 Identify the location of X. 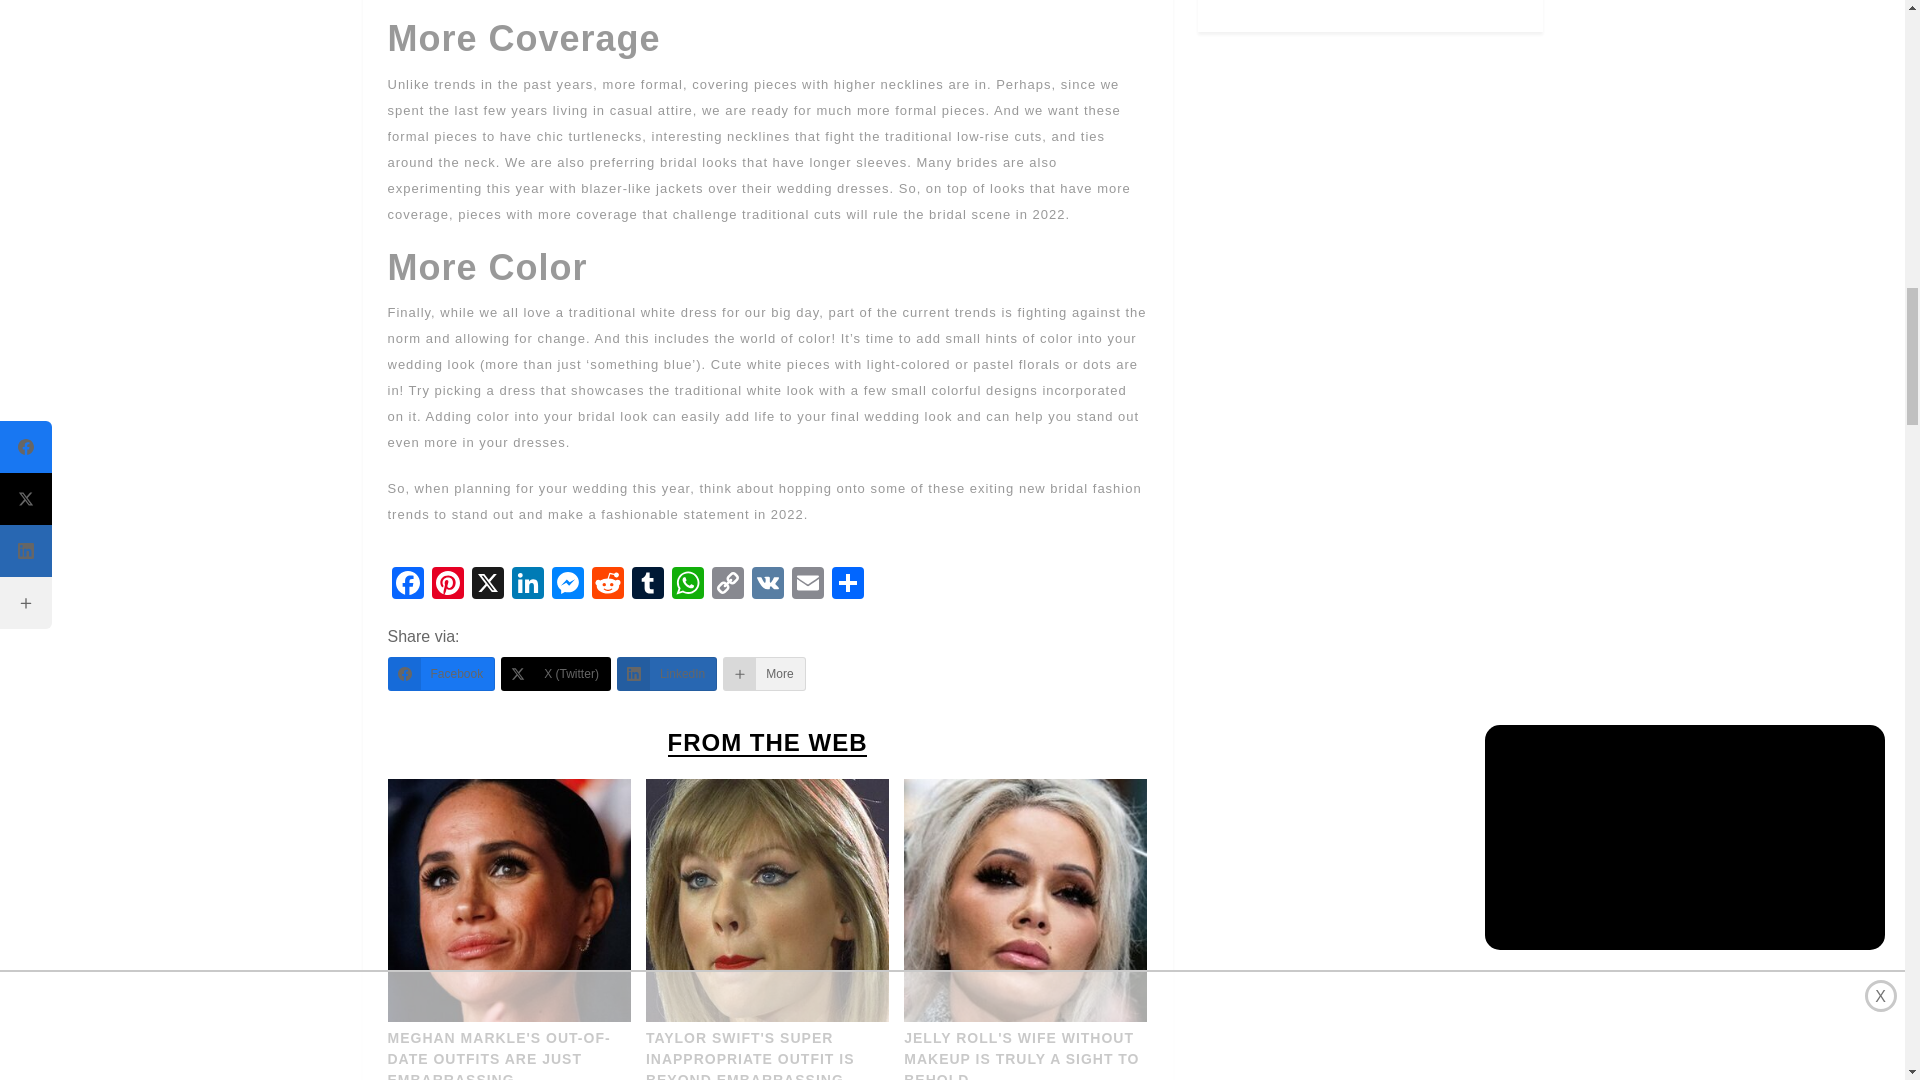
(488, 585).